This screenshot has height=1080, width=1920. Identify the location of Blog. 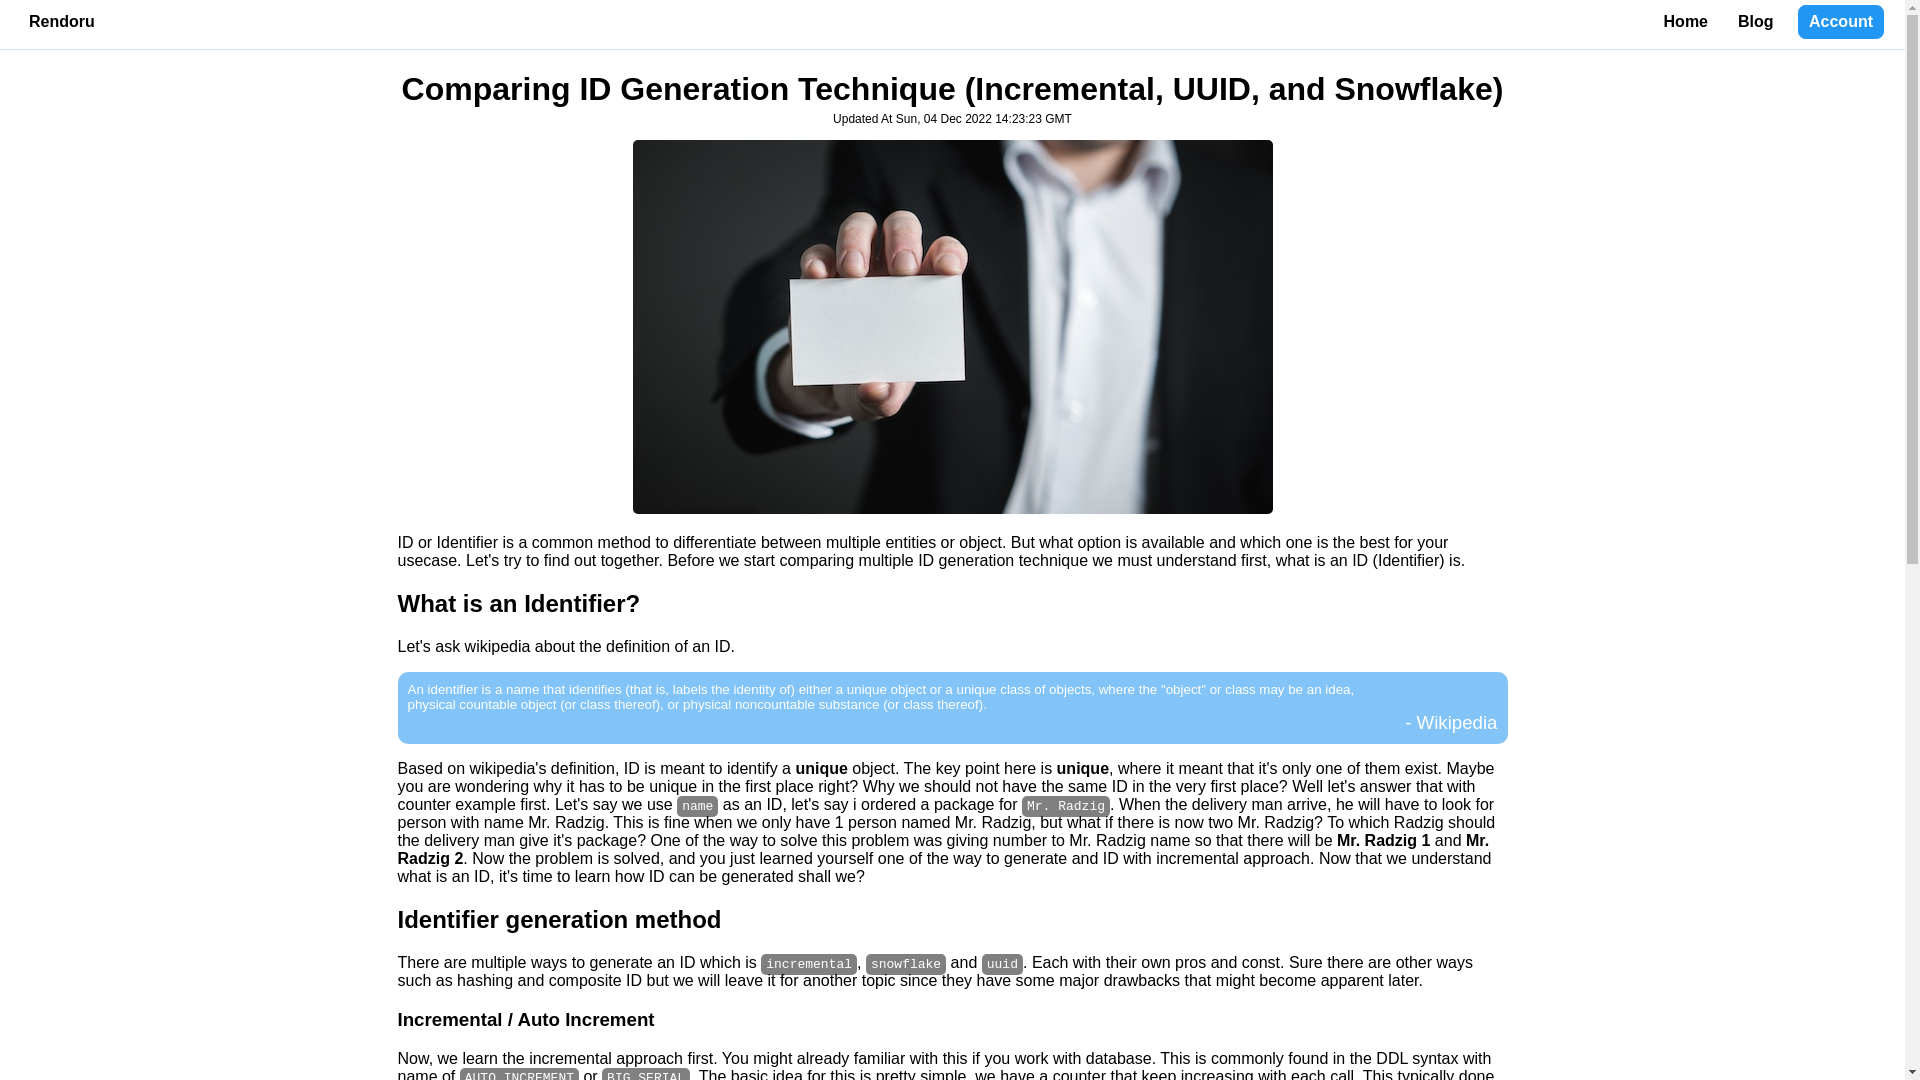
(1756, 22).